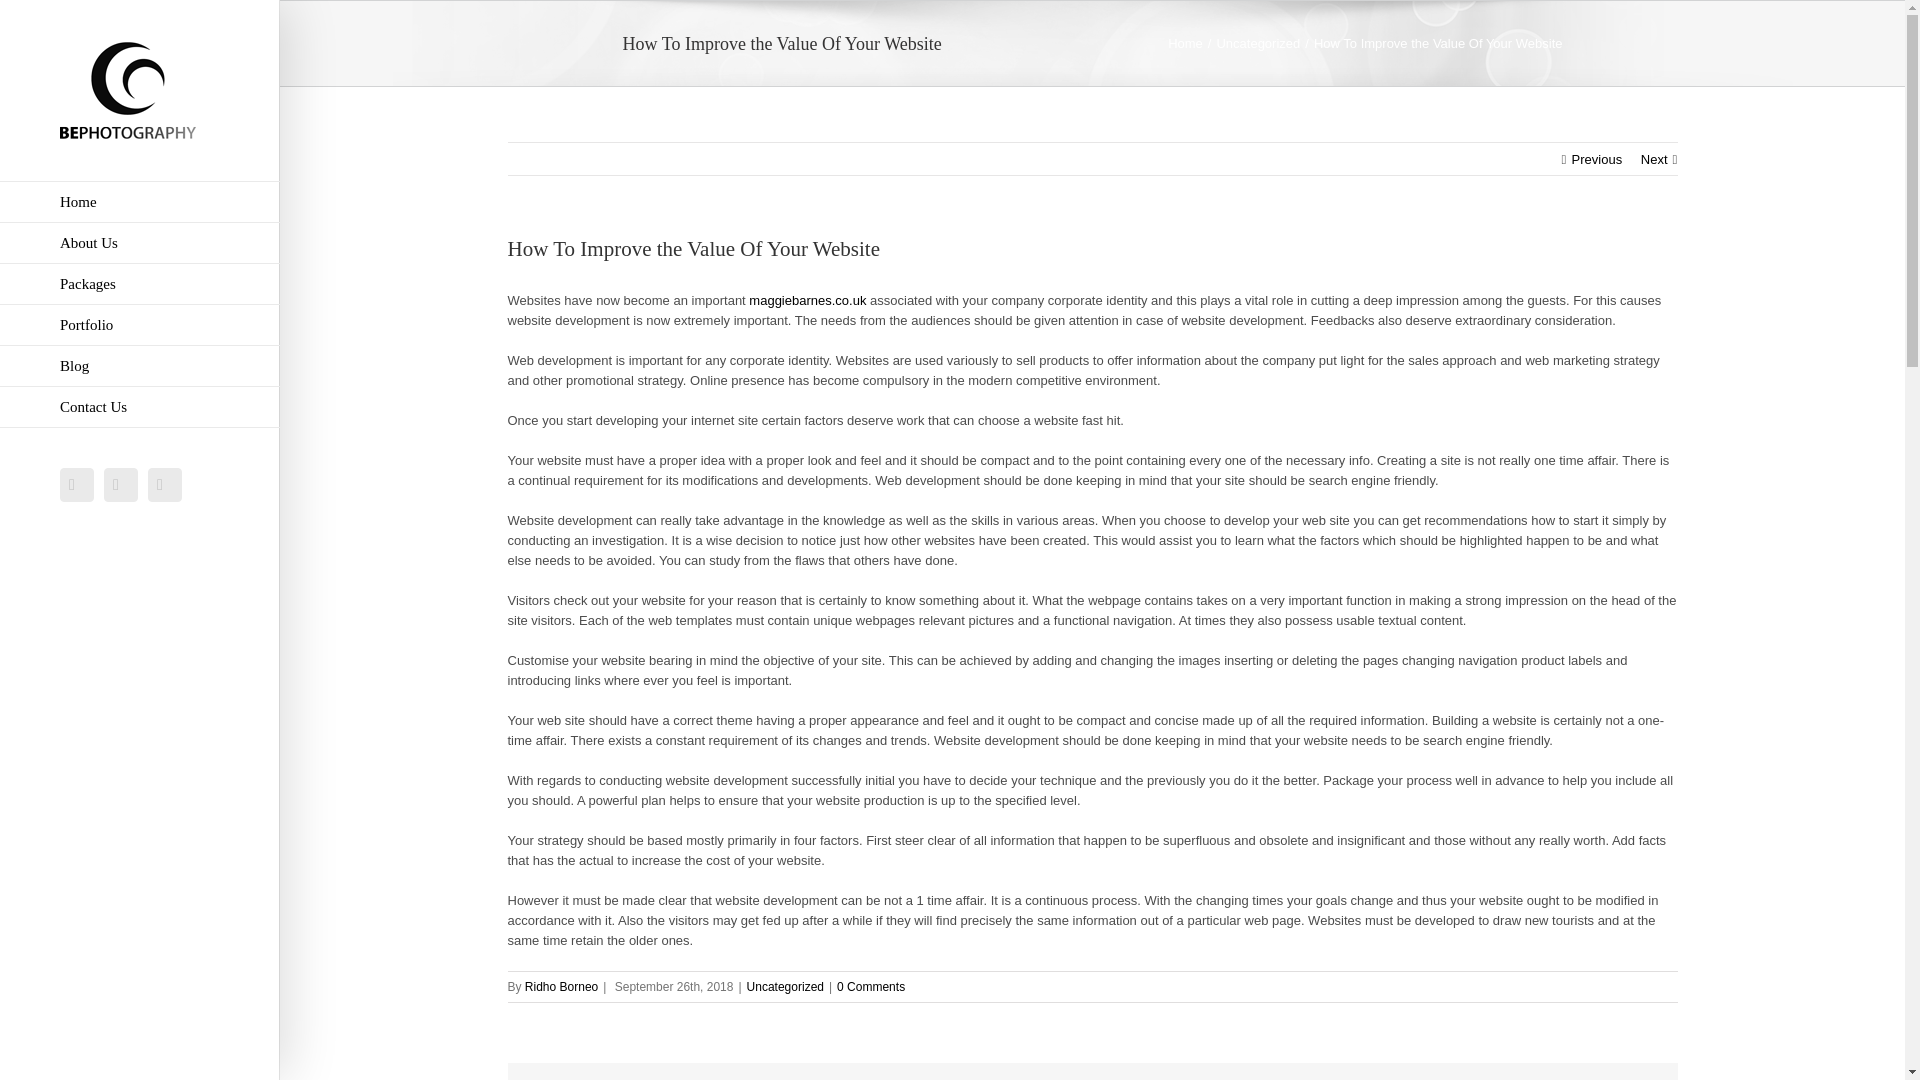 The image size is (1920, 1080). I want to click on Ridho Borneo, so click(560, 986).